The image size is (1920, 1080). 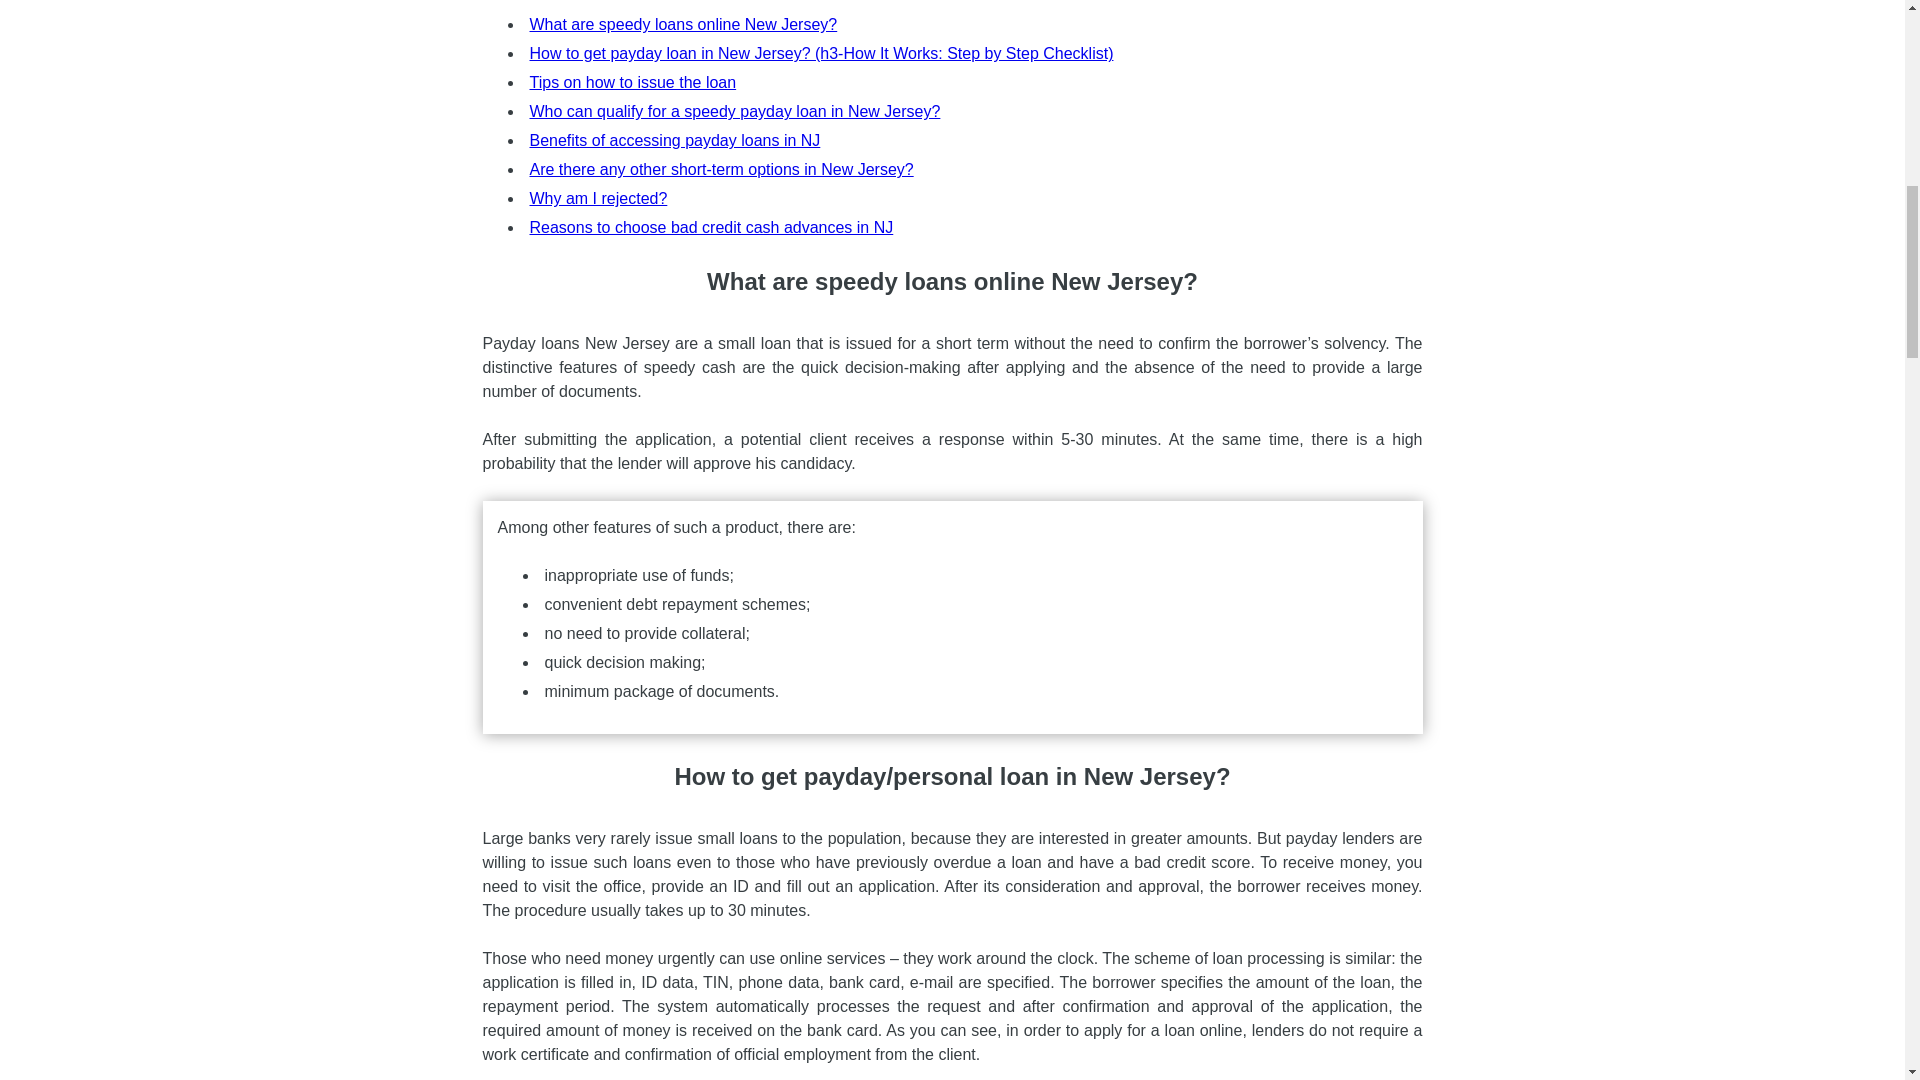 What do you see at coordinates (633, 82) in the screenshot?
I see `Tips on how to issue the loan` at bounding box center [633, 82].